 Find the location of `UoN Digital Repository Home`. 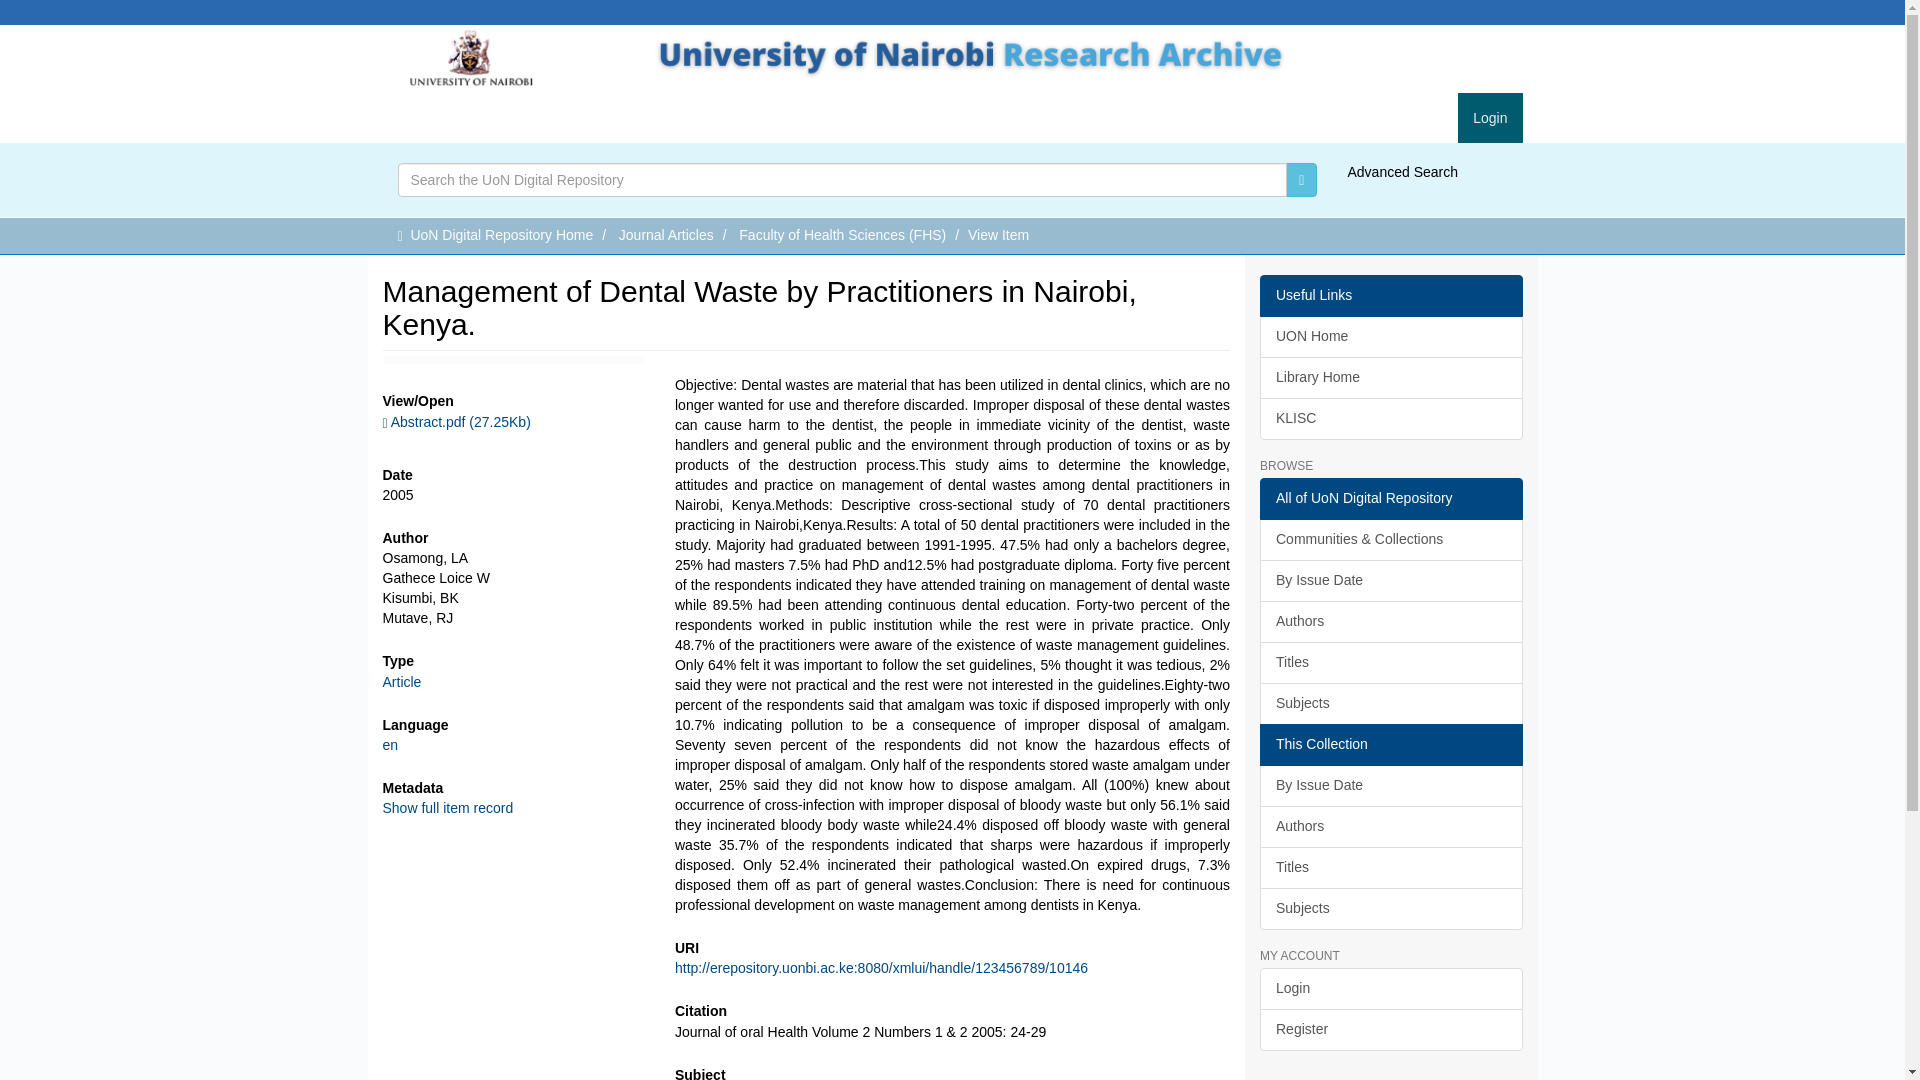

UoN Digital Repository Home is located at coordinates (502, 234).